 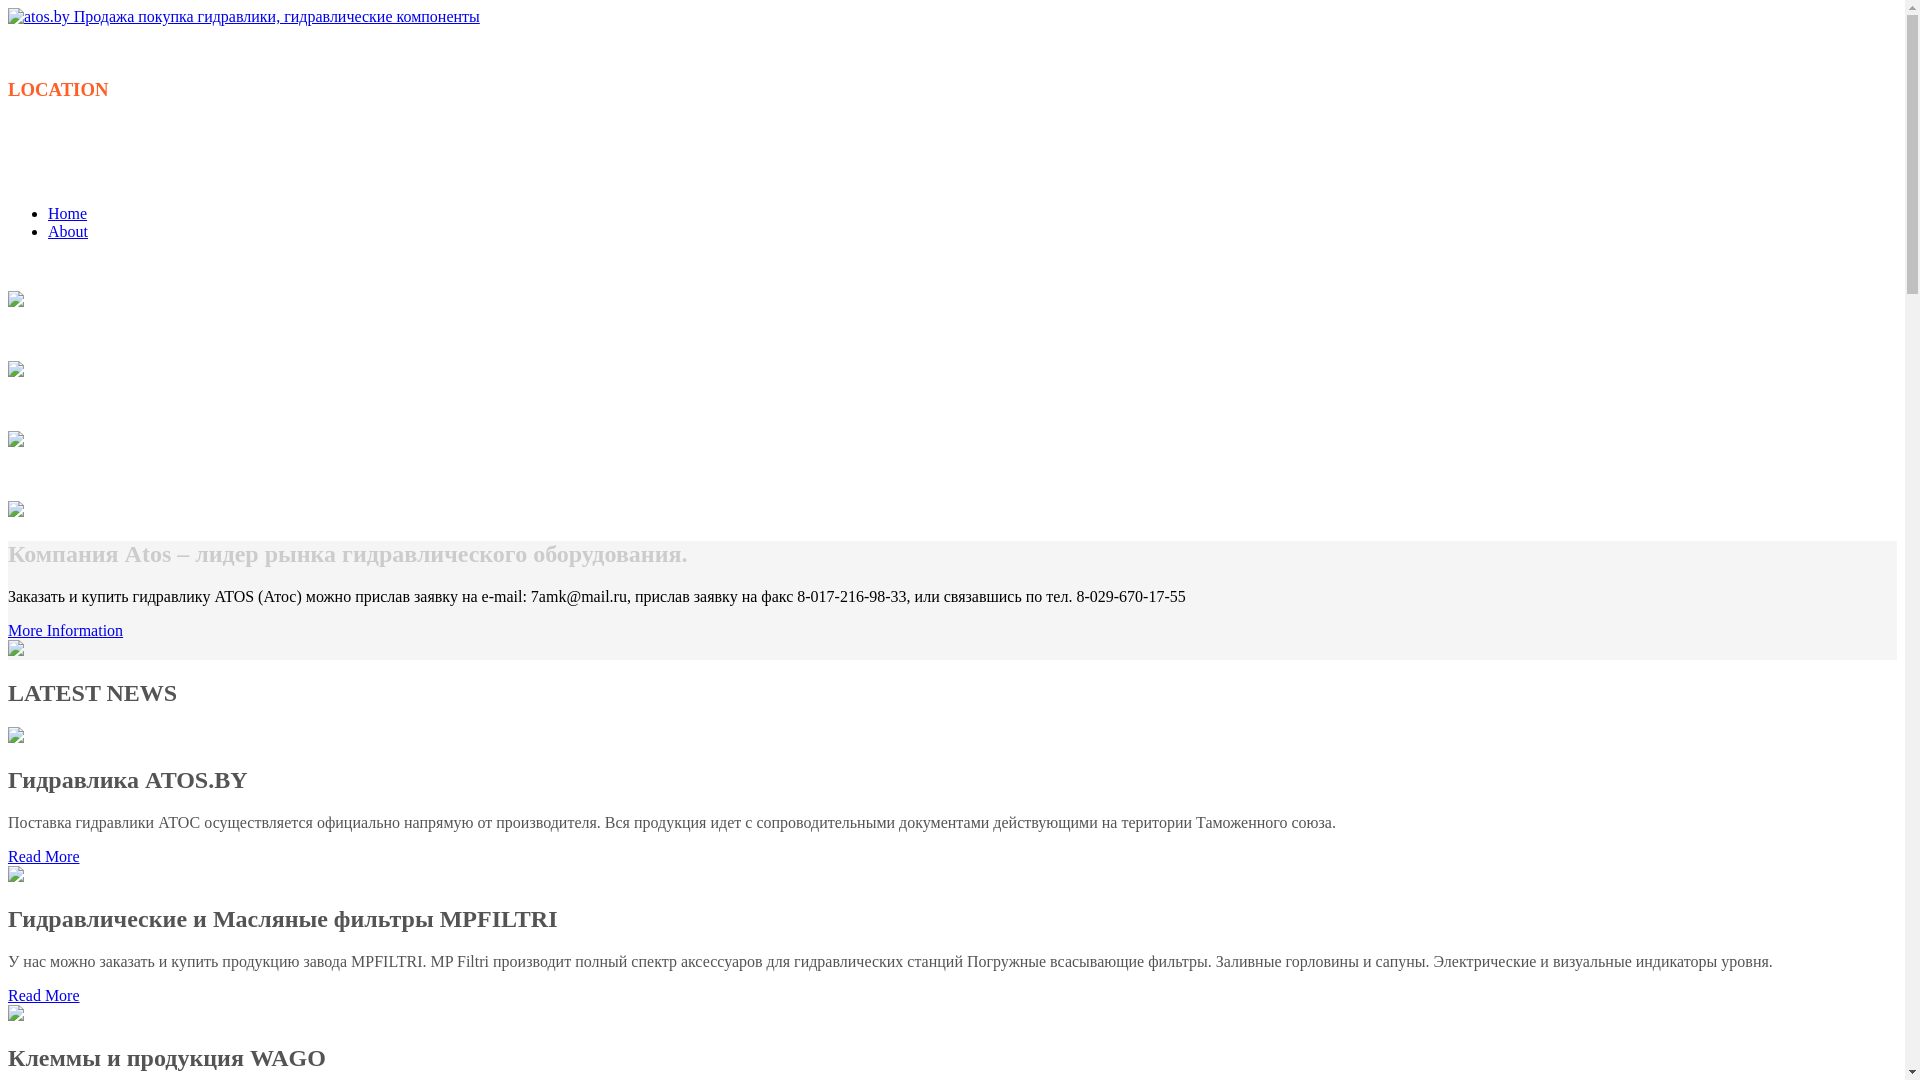 I want to click on More Information, so click(x=65, y=630).